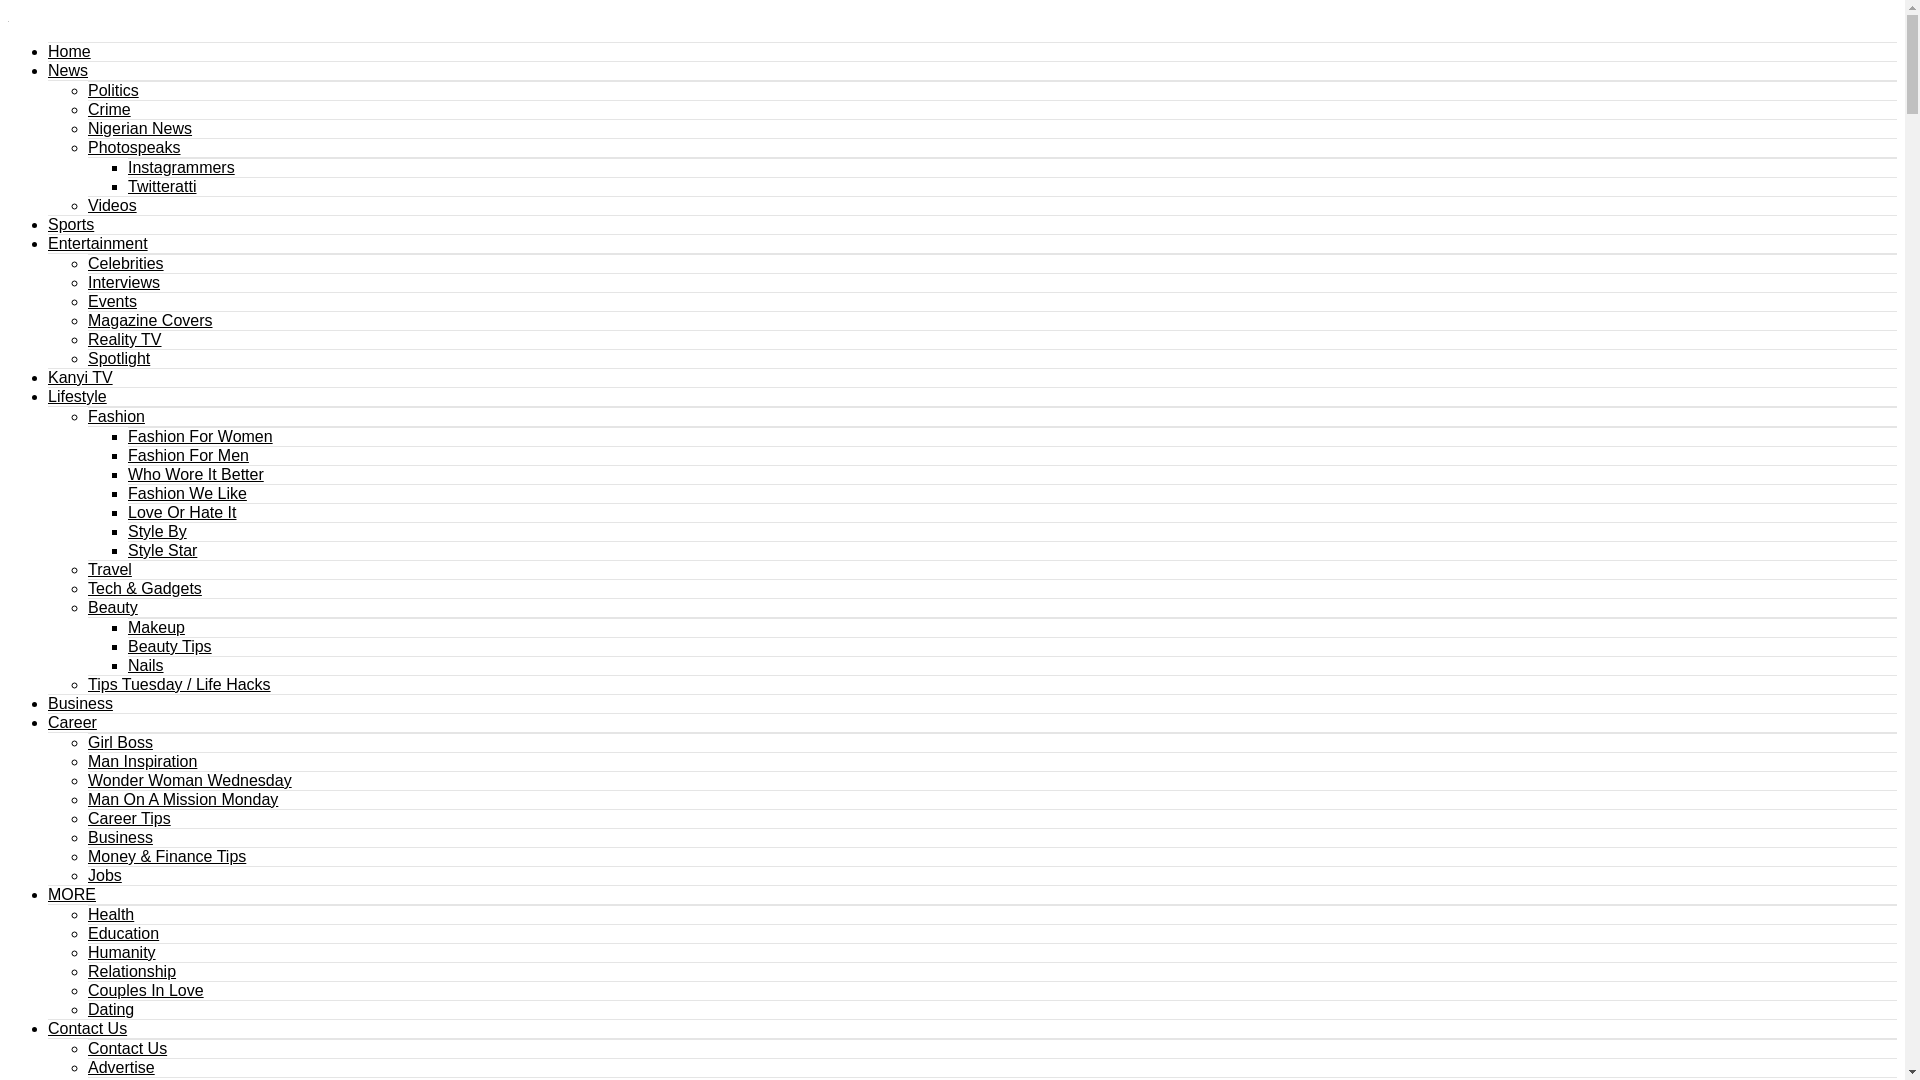  I want to click on Beauty Tips, so click(170, 646).